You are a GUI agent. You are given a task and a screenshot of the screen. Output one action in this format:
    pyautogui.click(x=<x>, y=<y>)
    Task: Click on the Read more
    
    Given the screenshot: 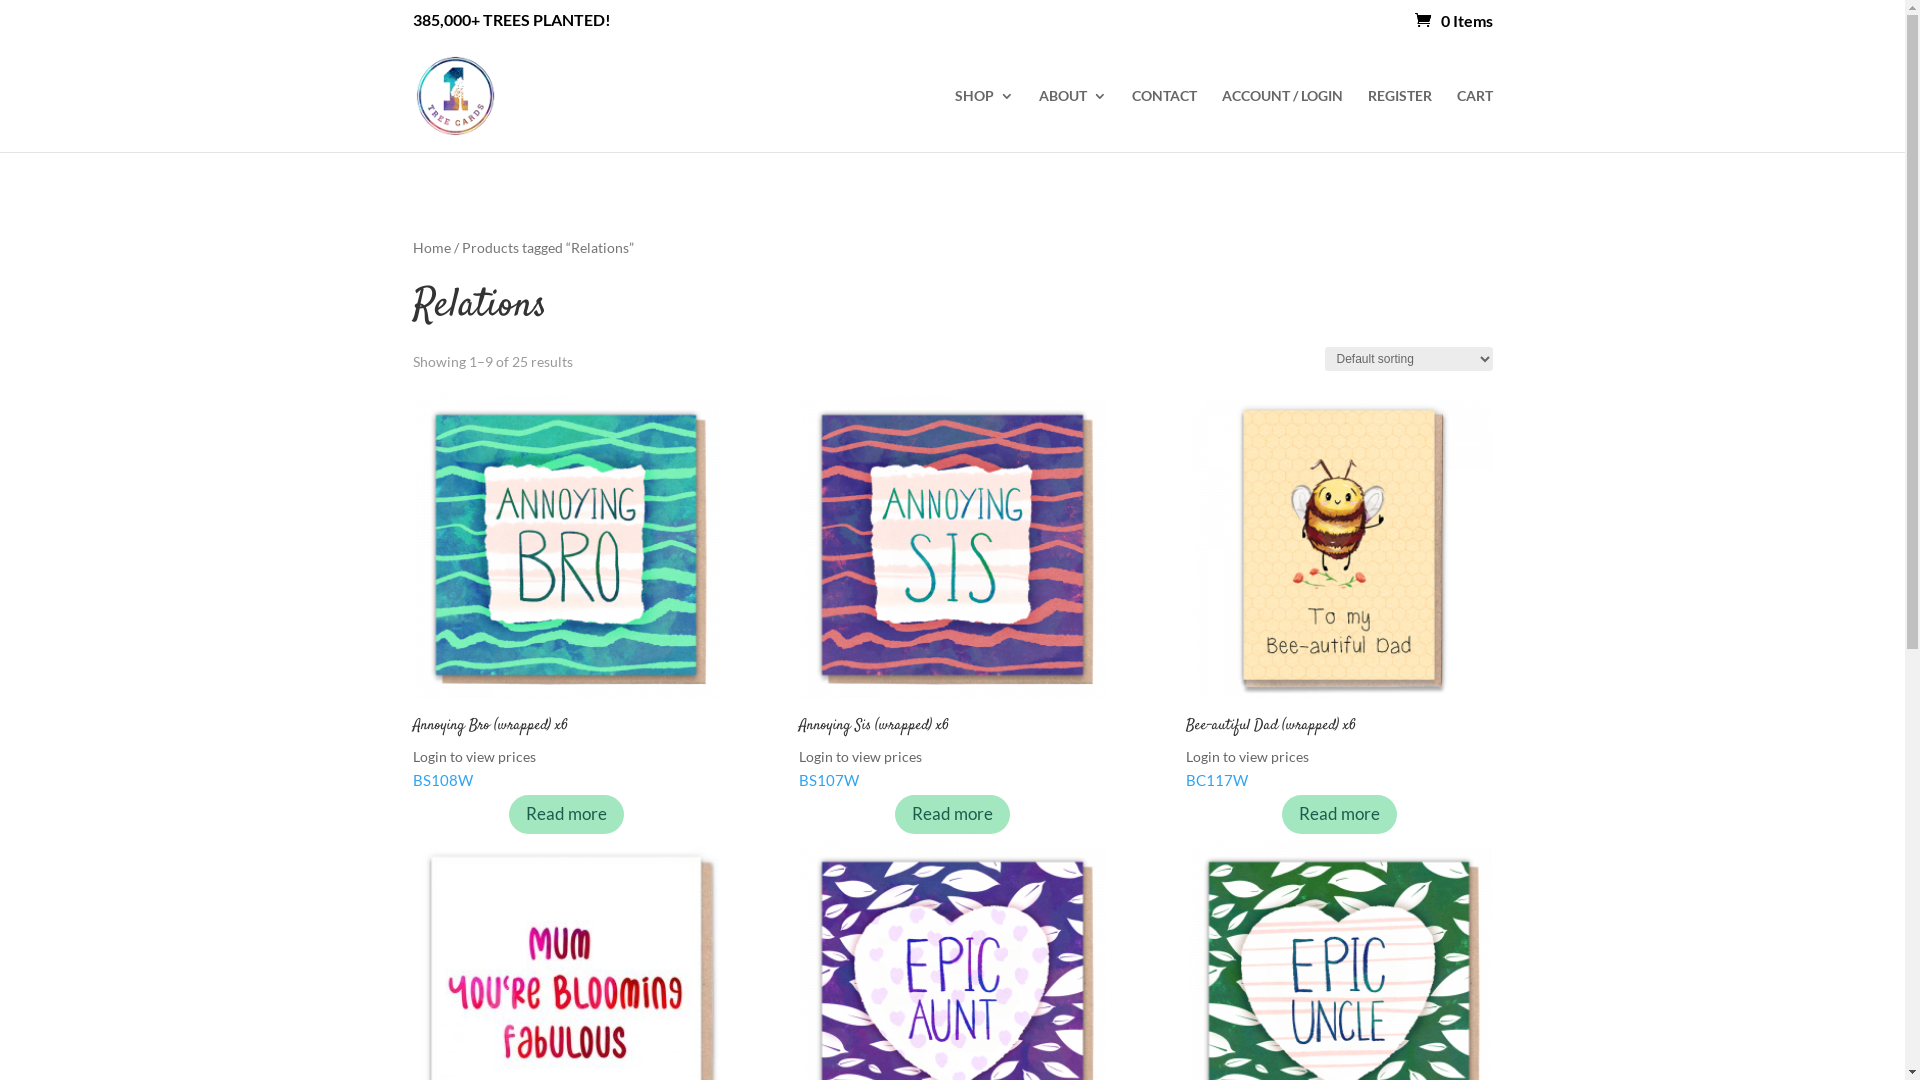 What is the action you would take?
    pyautogui.click(x=566, y=814)
    